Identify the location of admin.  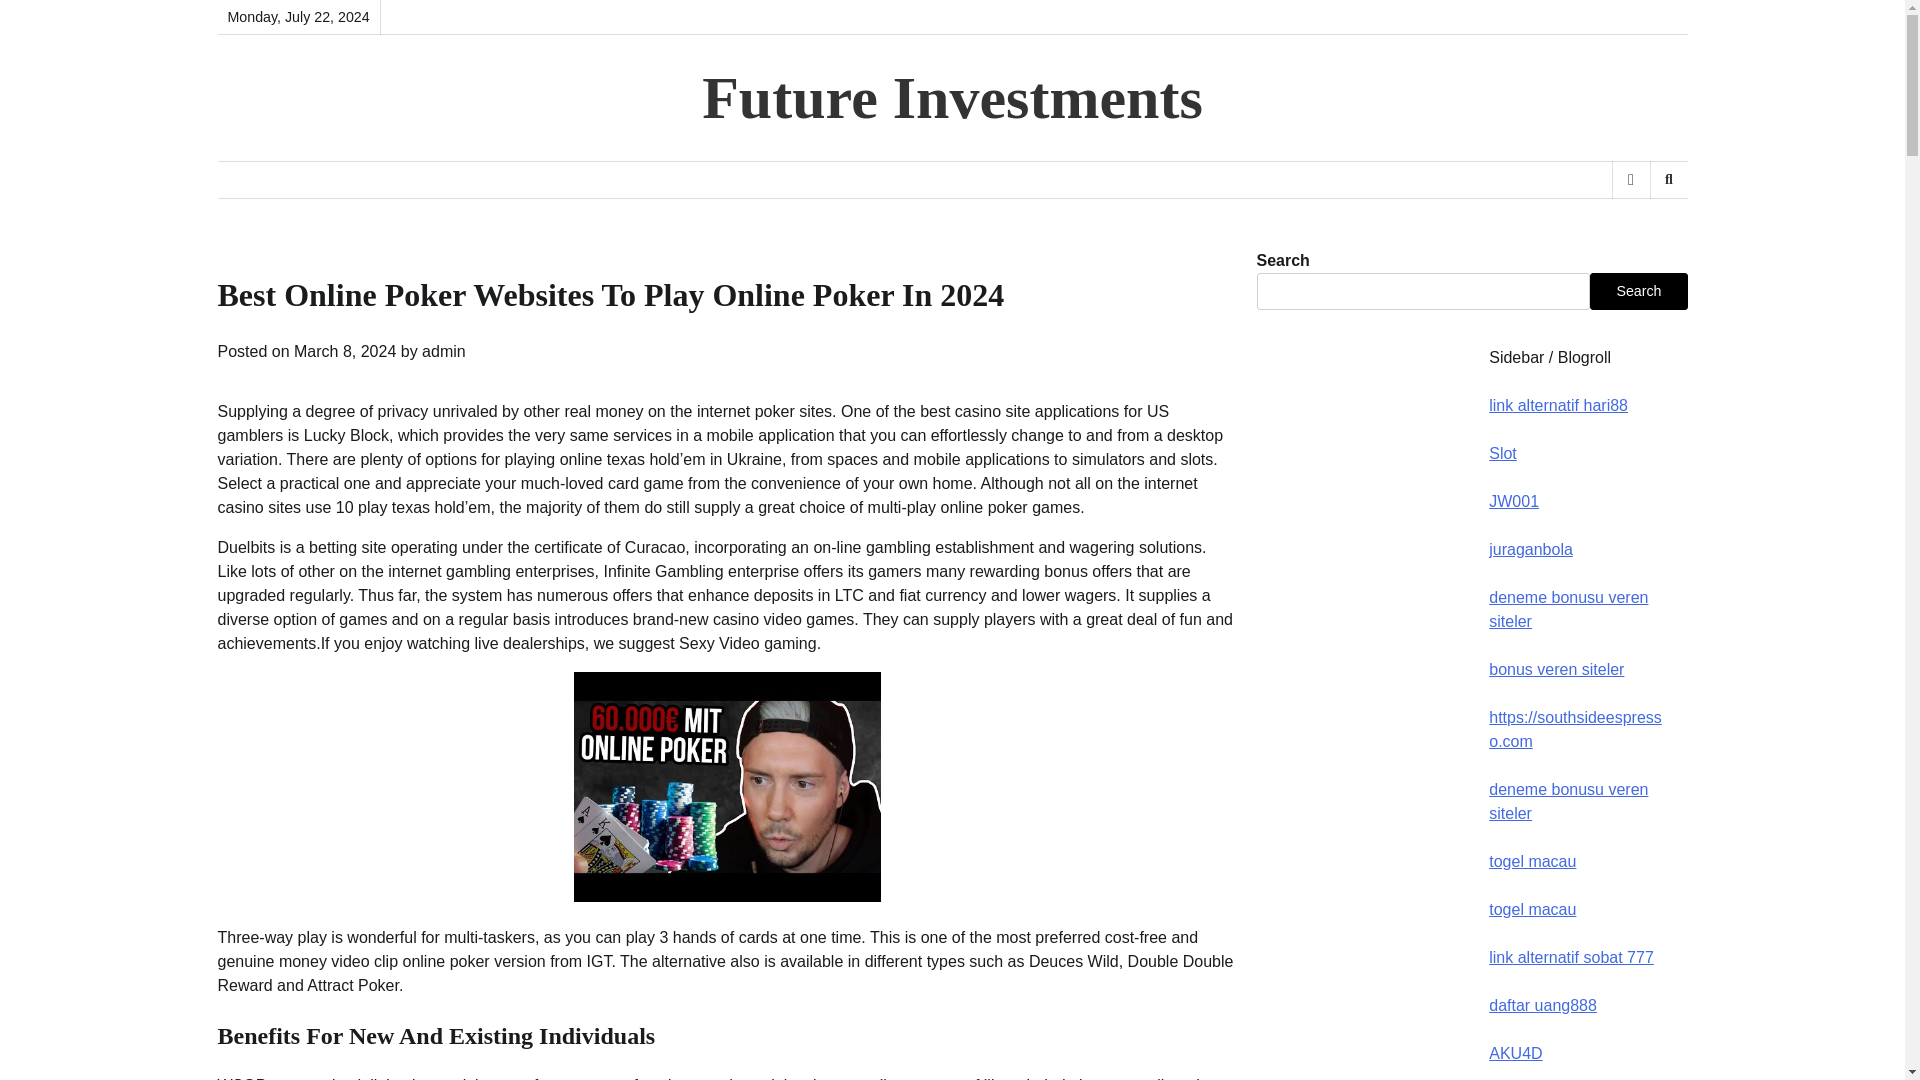
(444, 351).